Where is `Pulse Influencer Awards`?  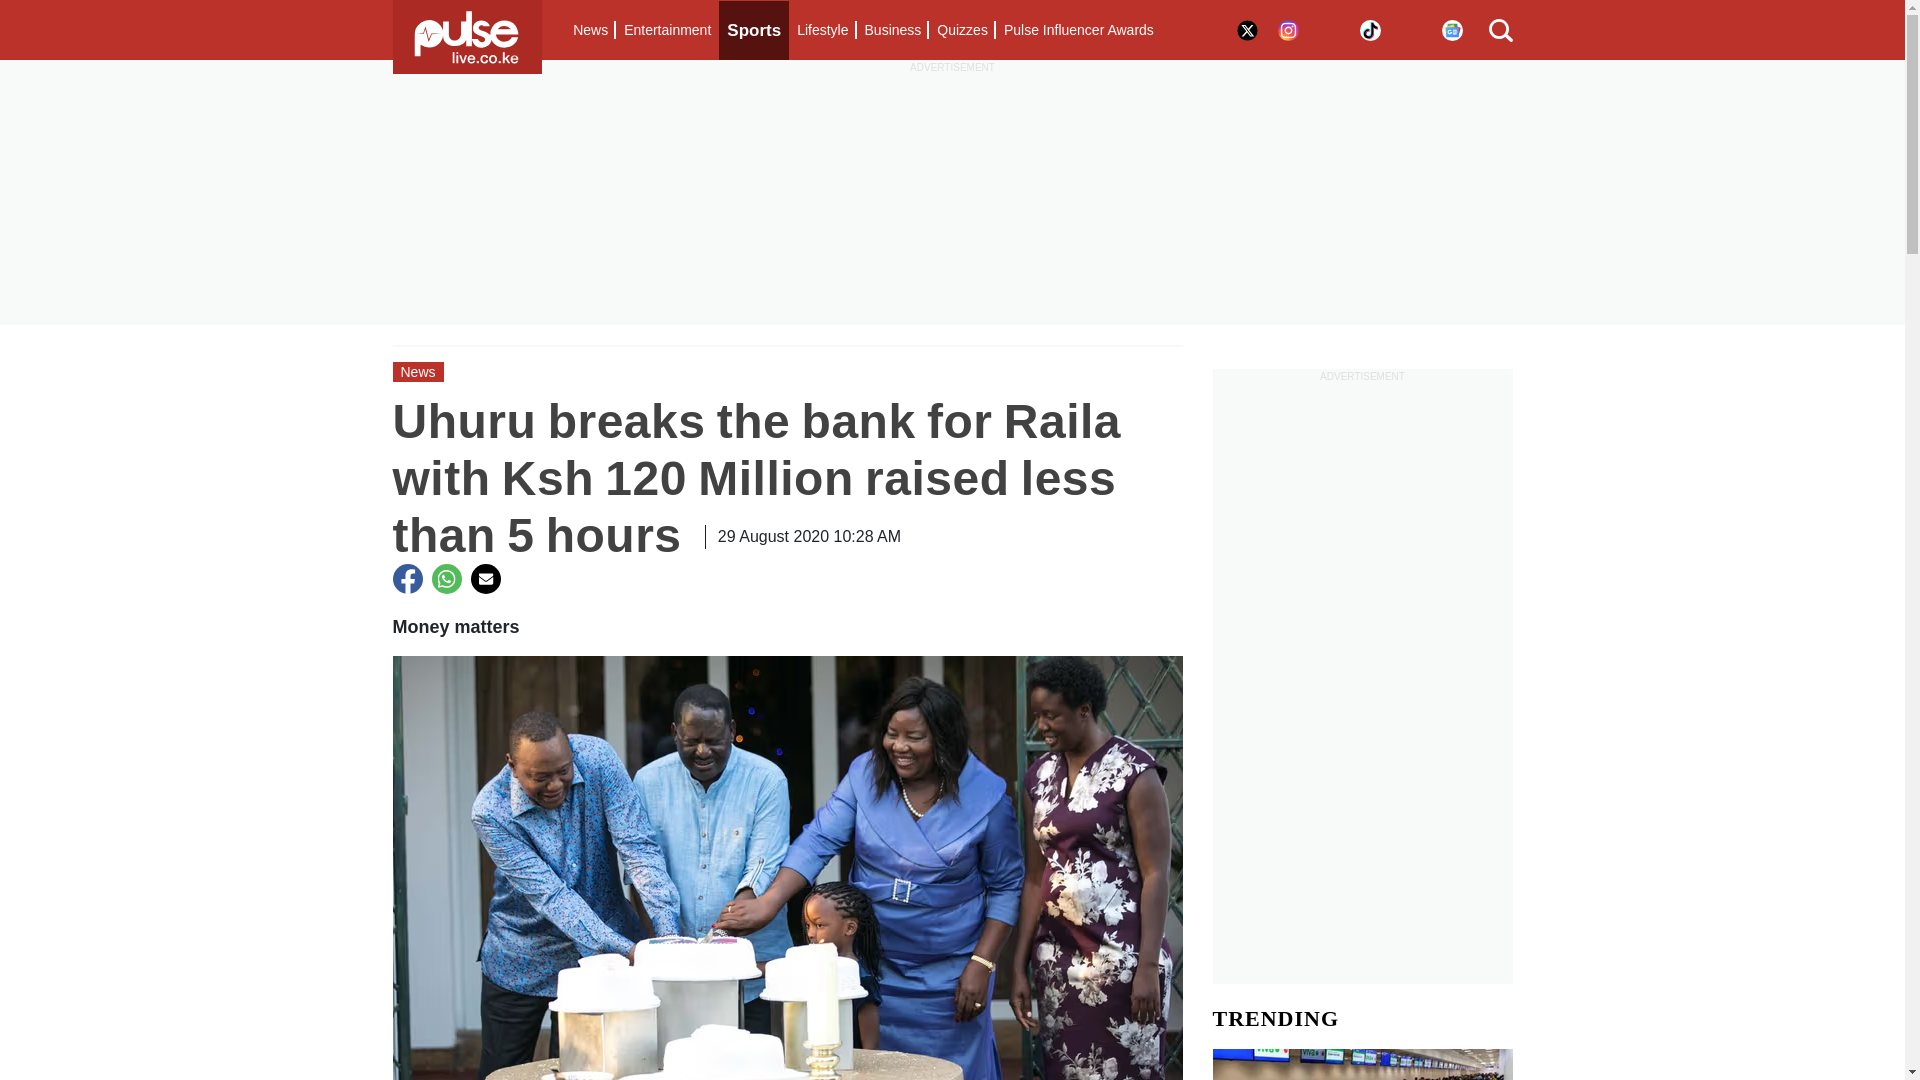 Pulse Influencer Awards is located at coordinates (1078, 30).